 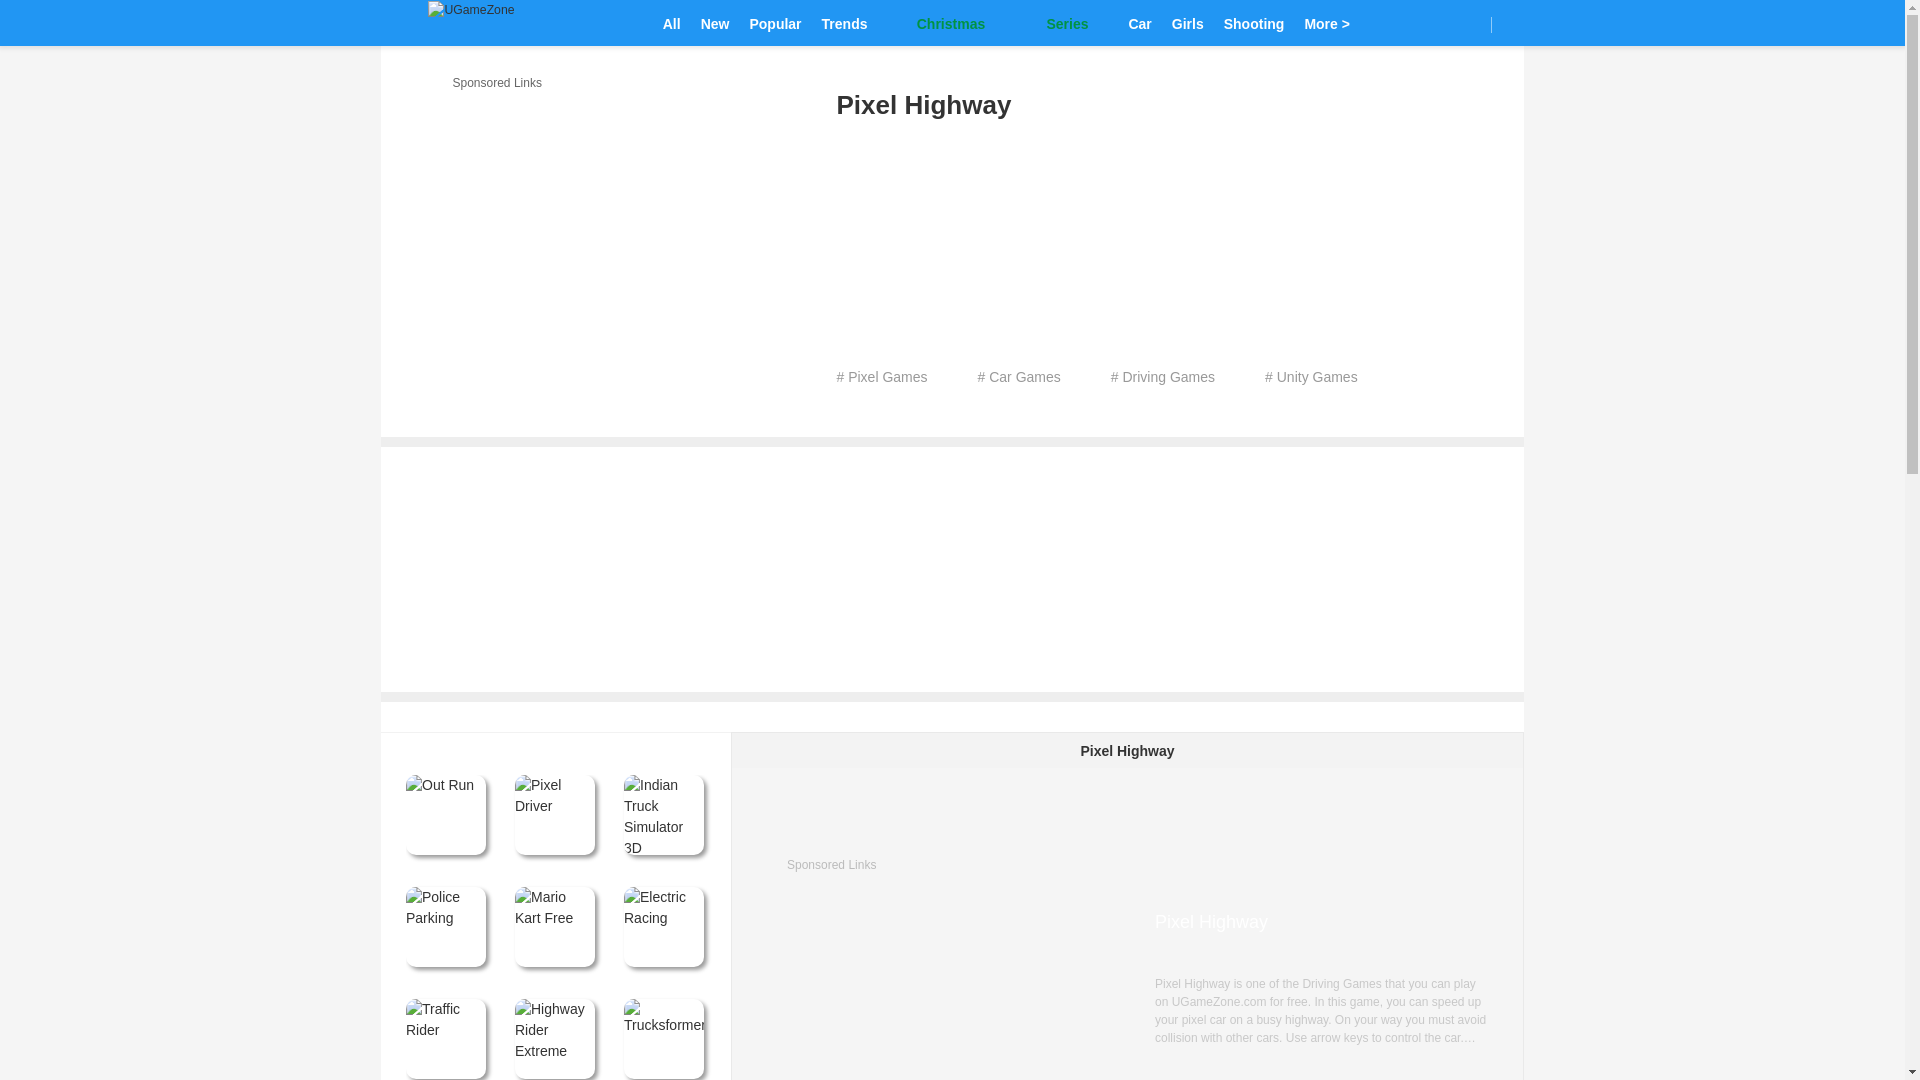 I want to click on Popular, so click(x=774, y=22).